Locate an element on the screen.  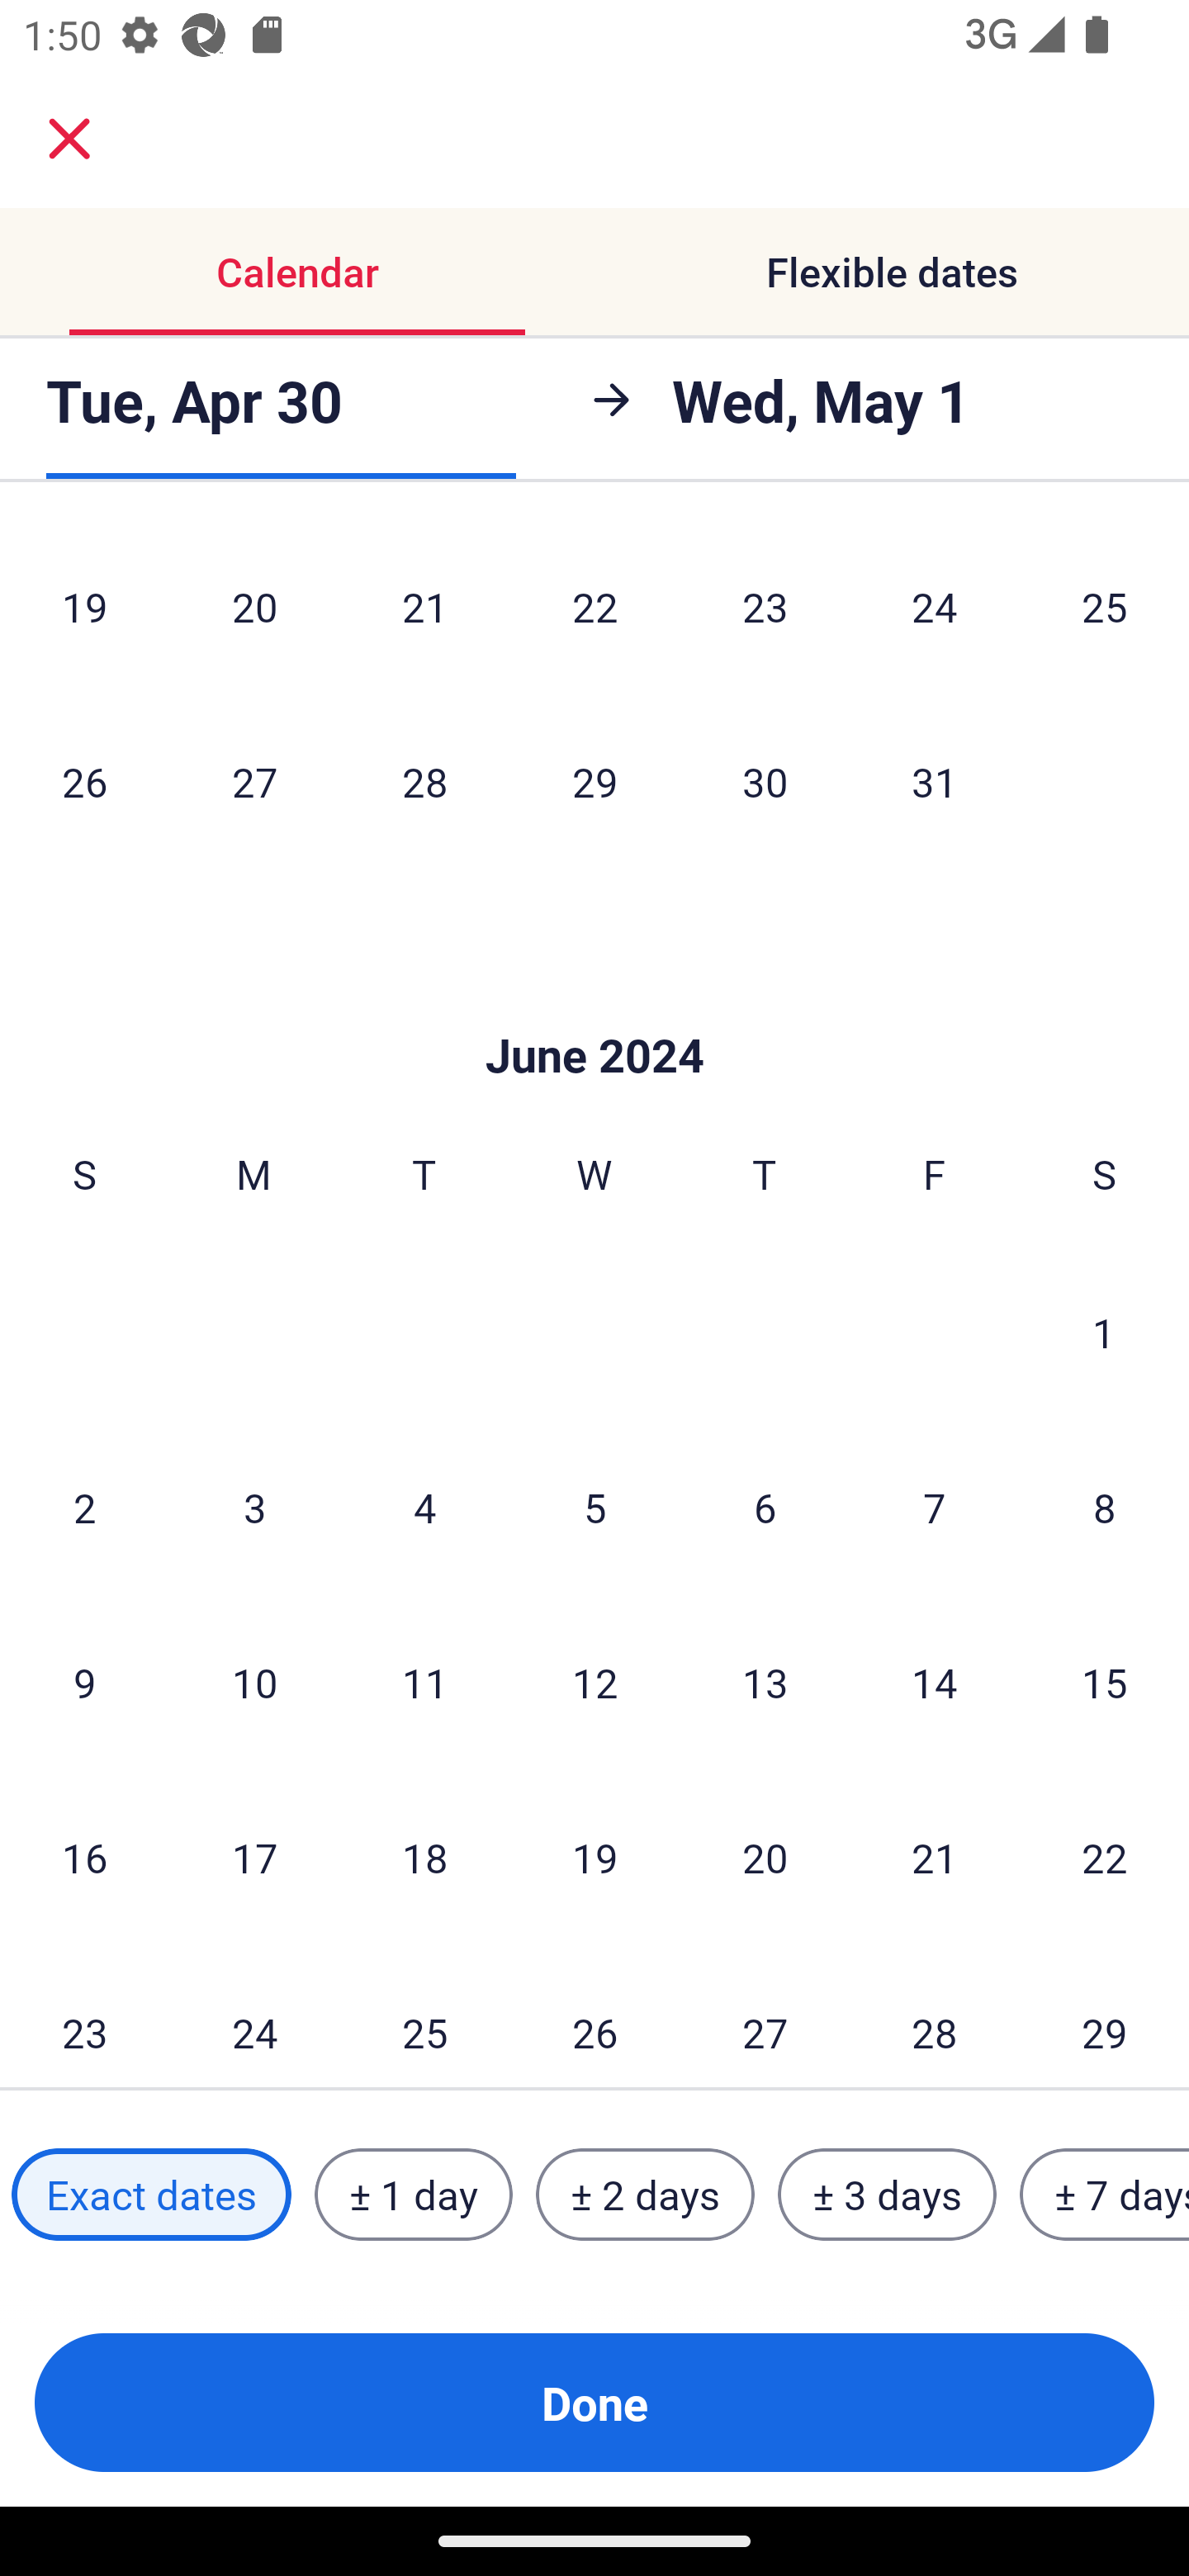
24 Friday, May 24, 2024 is located at coordinates (935, 609).